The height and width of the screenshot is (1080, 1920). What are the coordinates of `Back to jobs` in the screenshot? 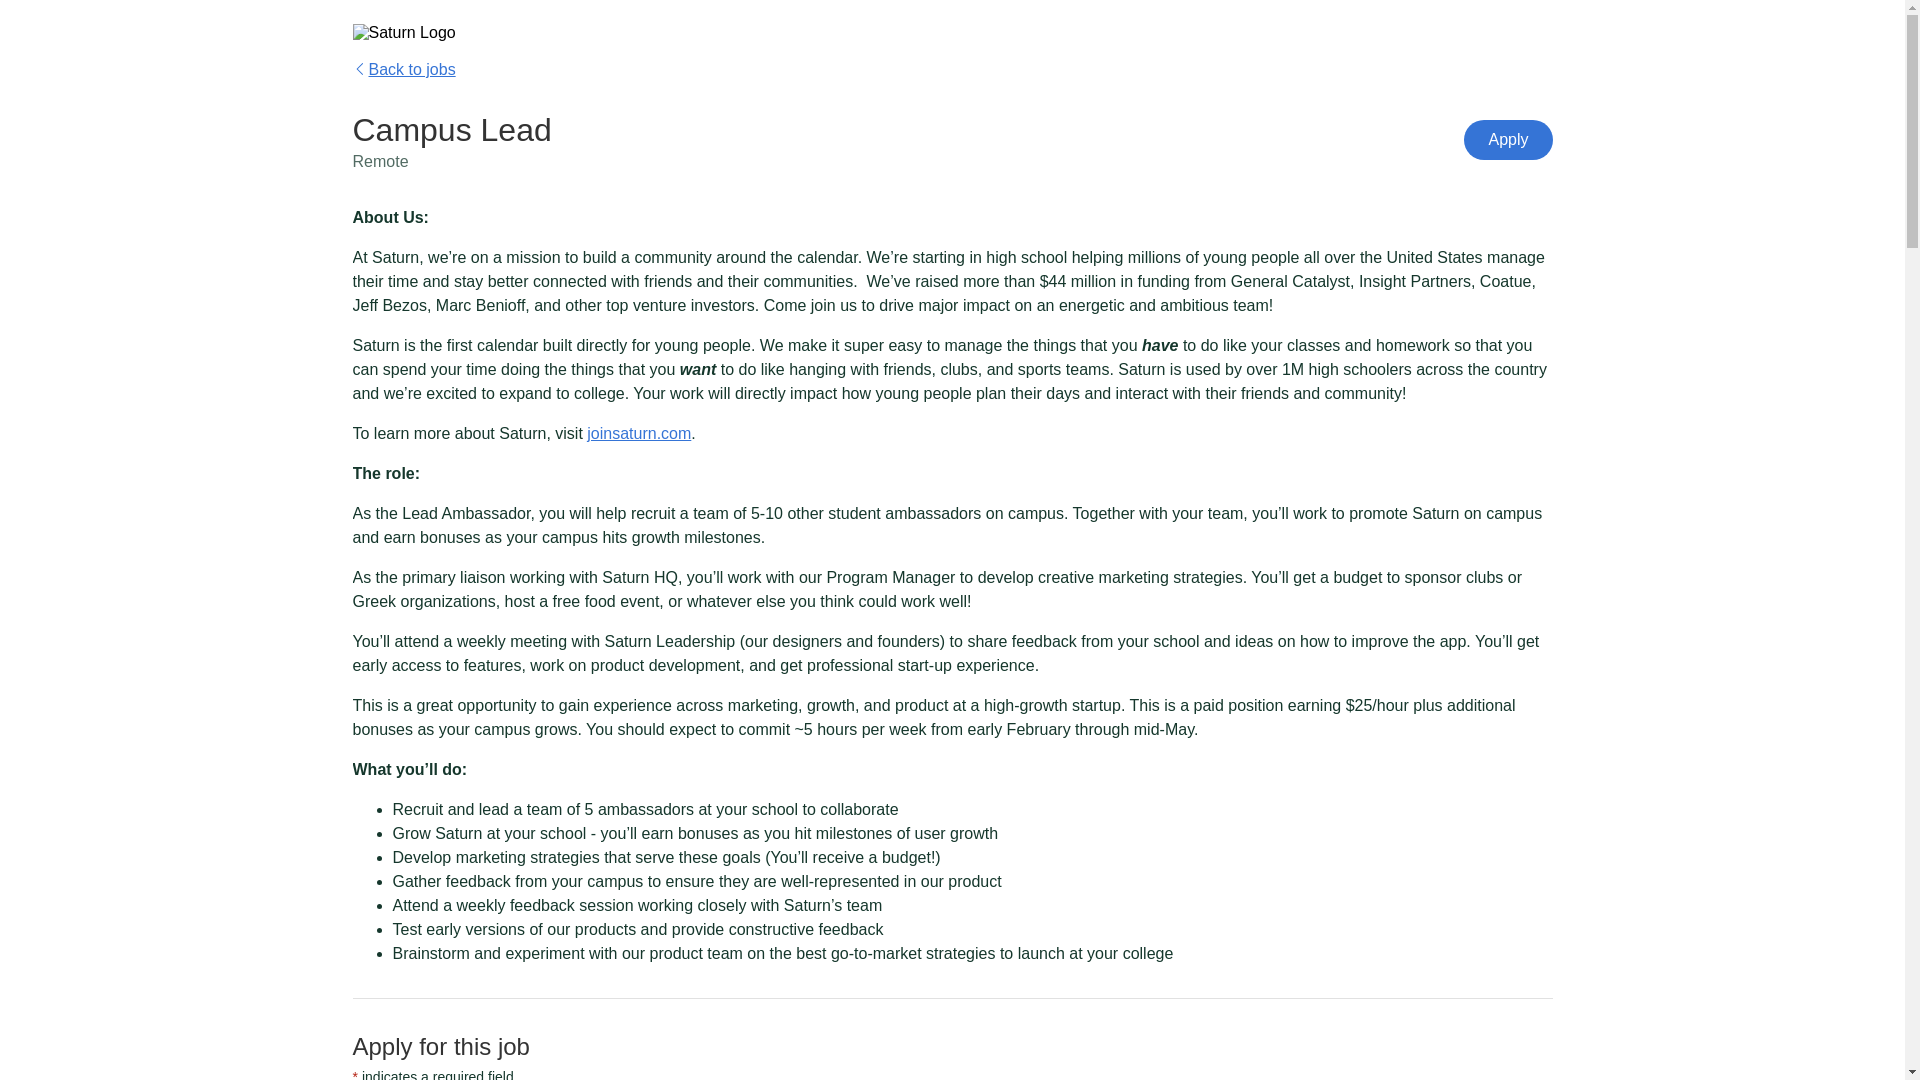 It's located at (403, 68).